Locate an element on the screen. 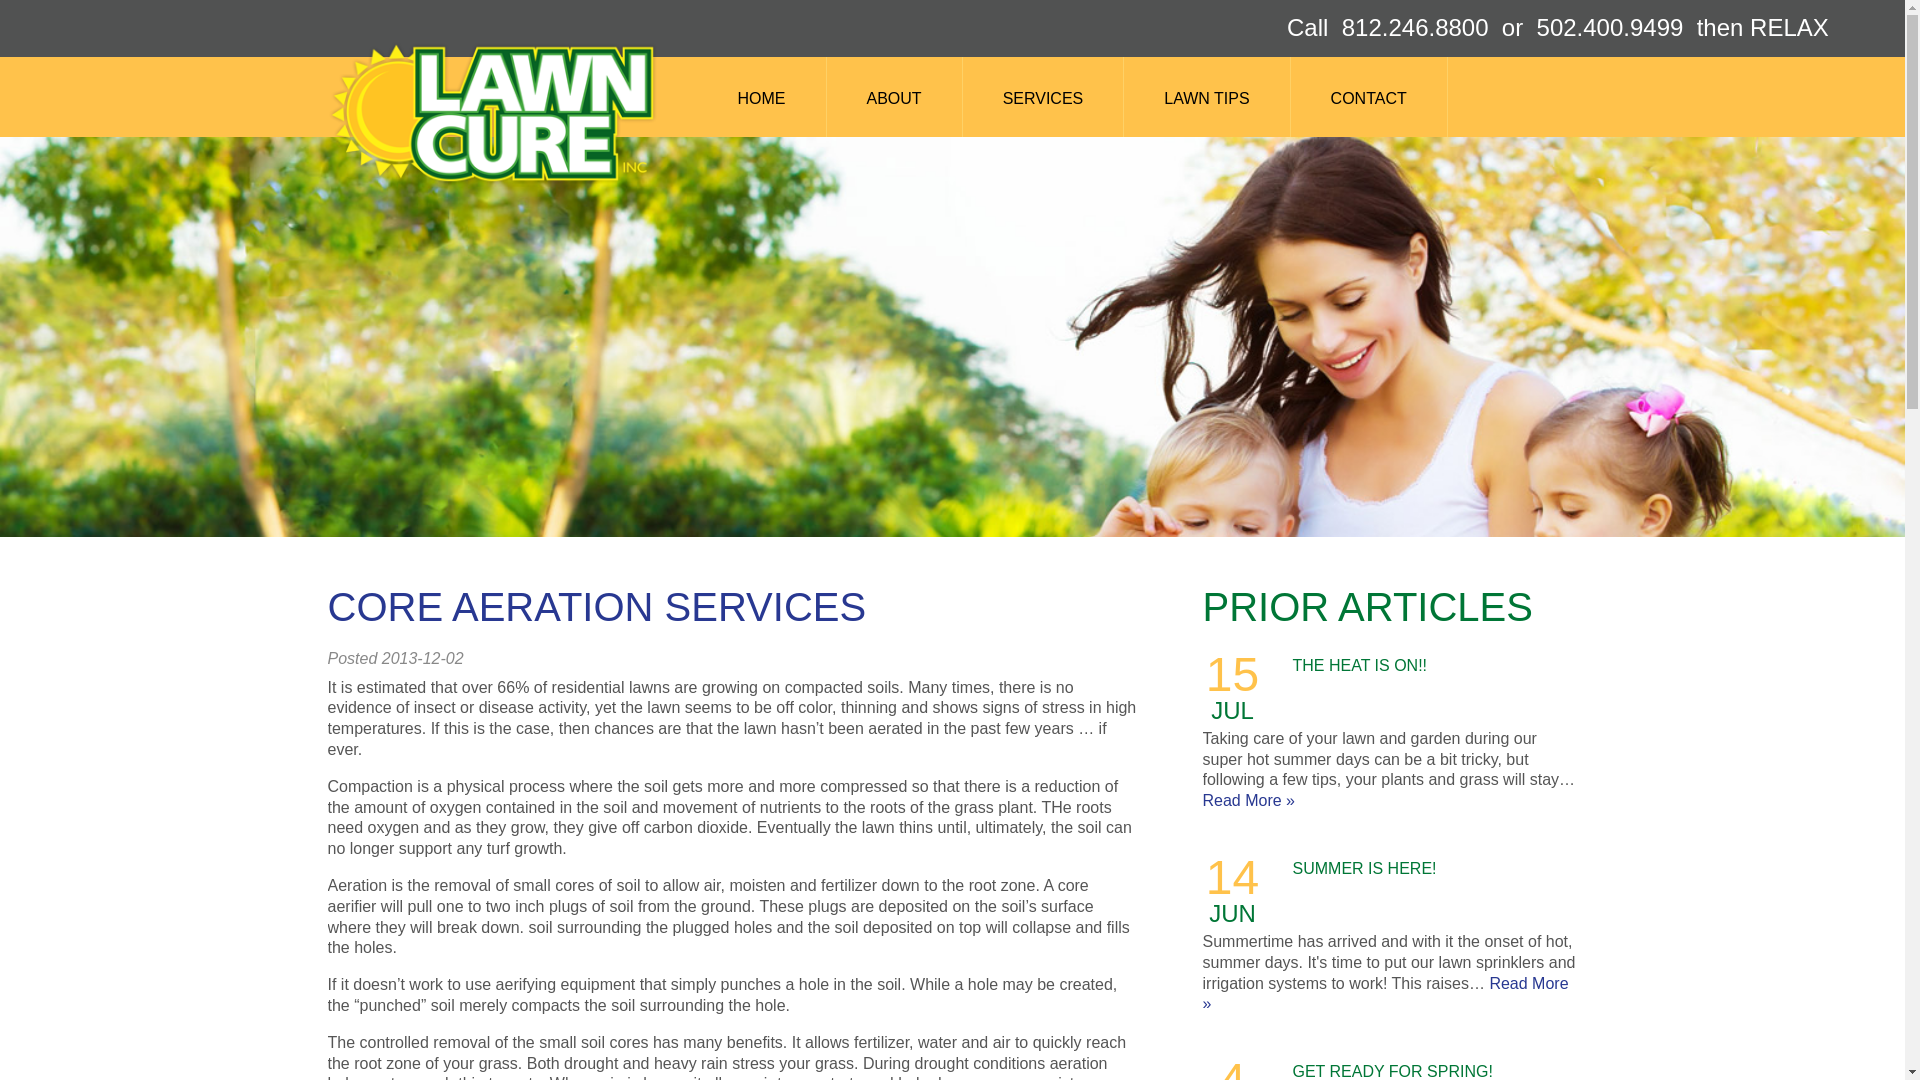 This screenshot has height=1080, width=1920. CORE AERATION SERVICES is located at coordinates (598, 606).